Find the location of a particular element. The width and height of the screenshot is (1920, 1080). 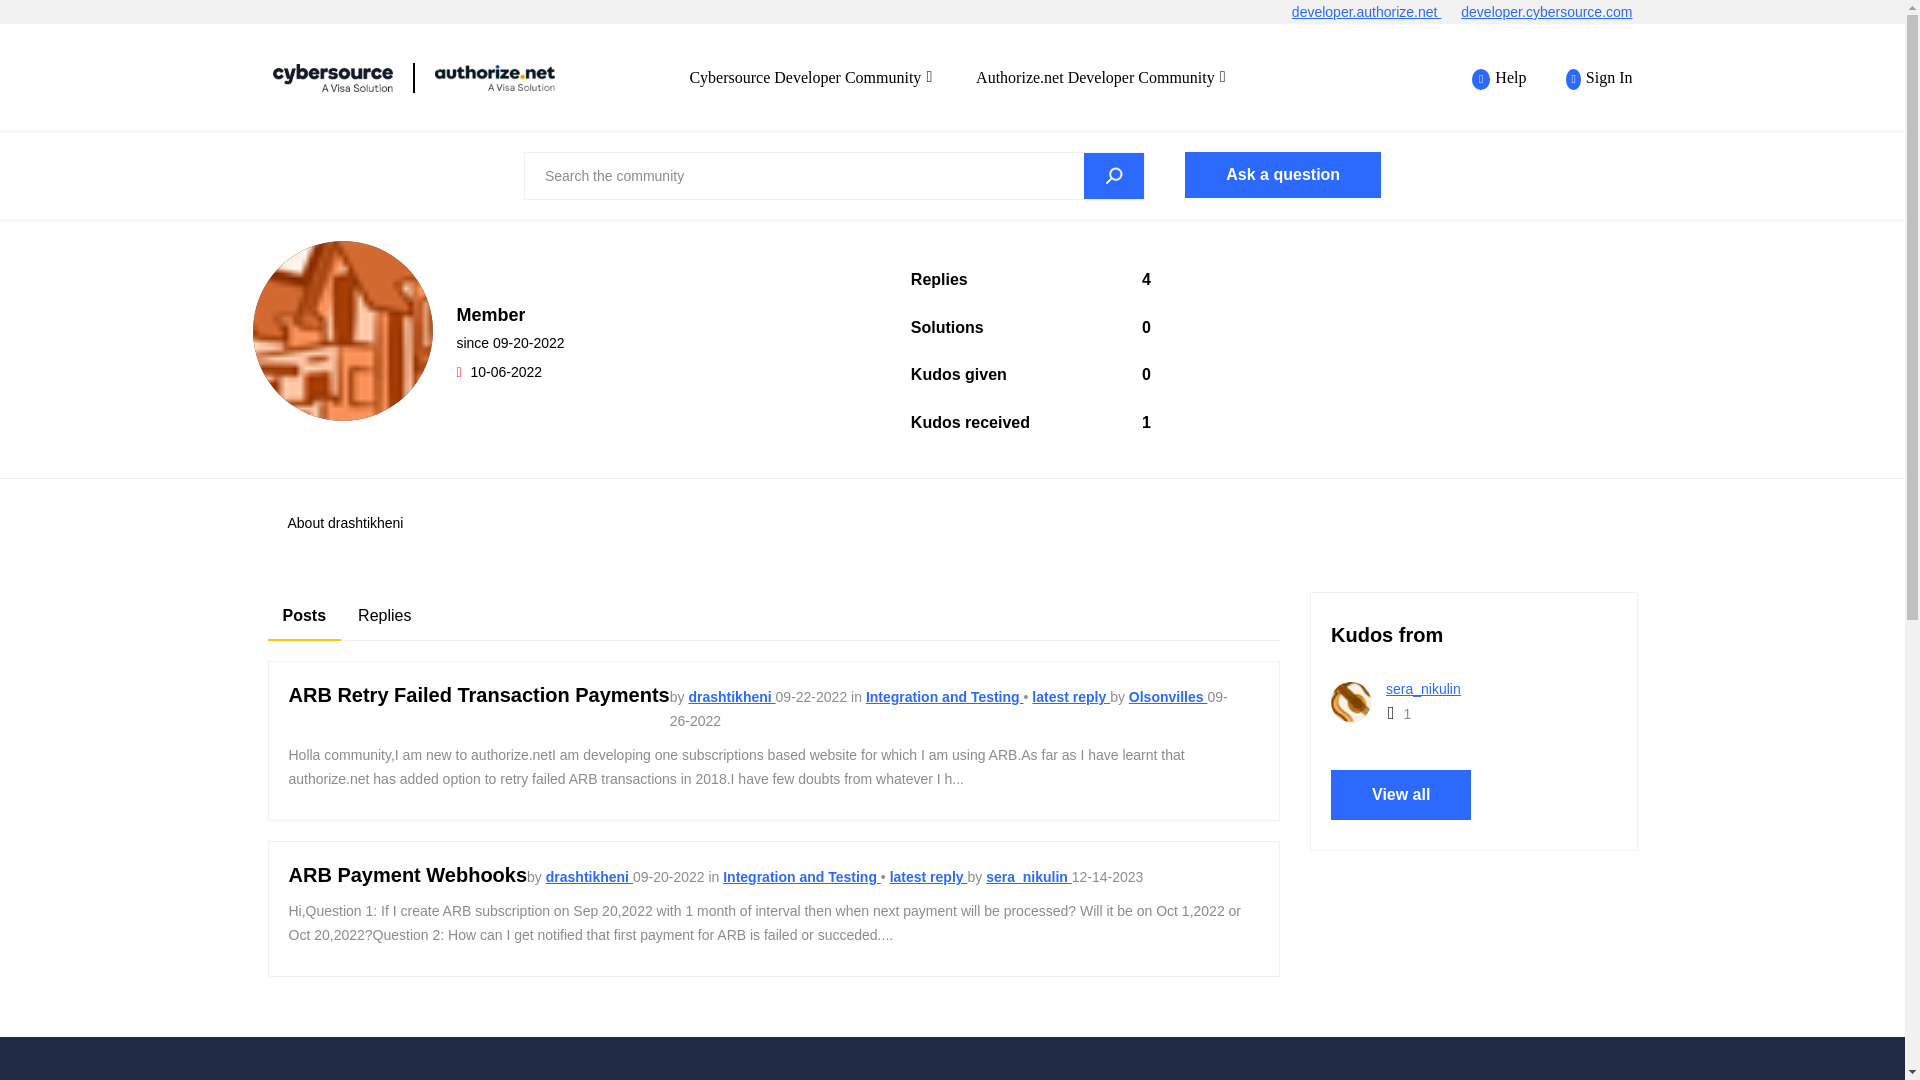

drashtikheni is located at coordinates (342, 330).